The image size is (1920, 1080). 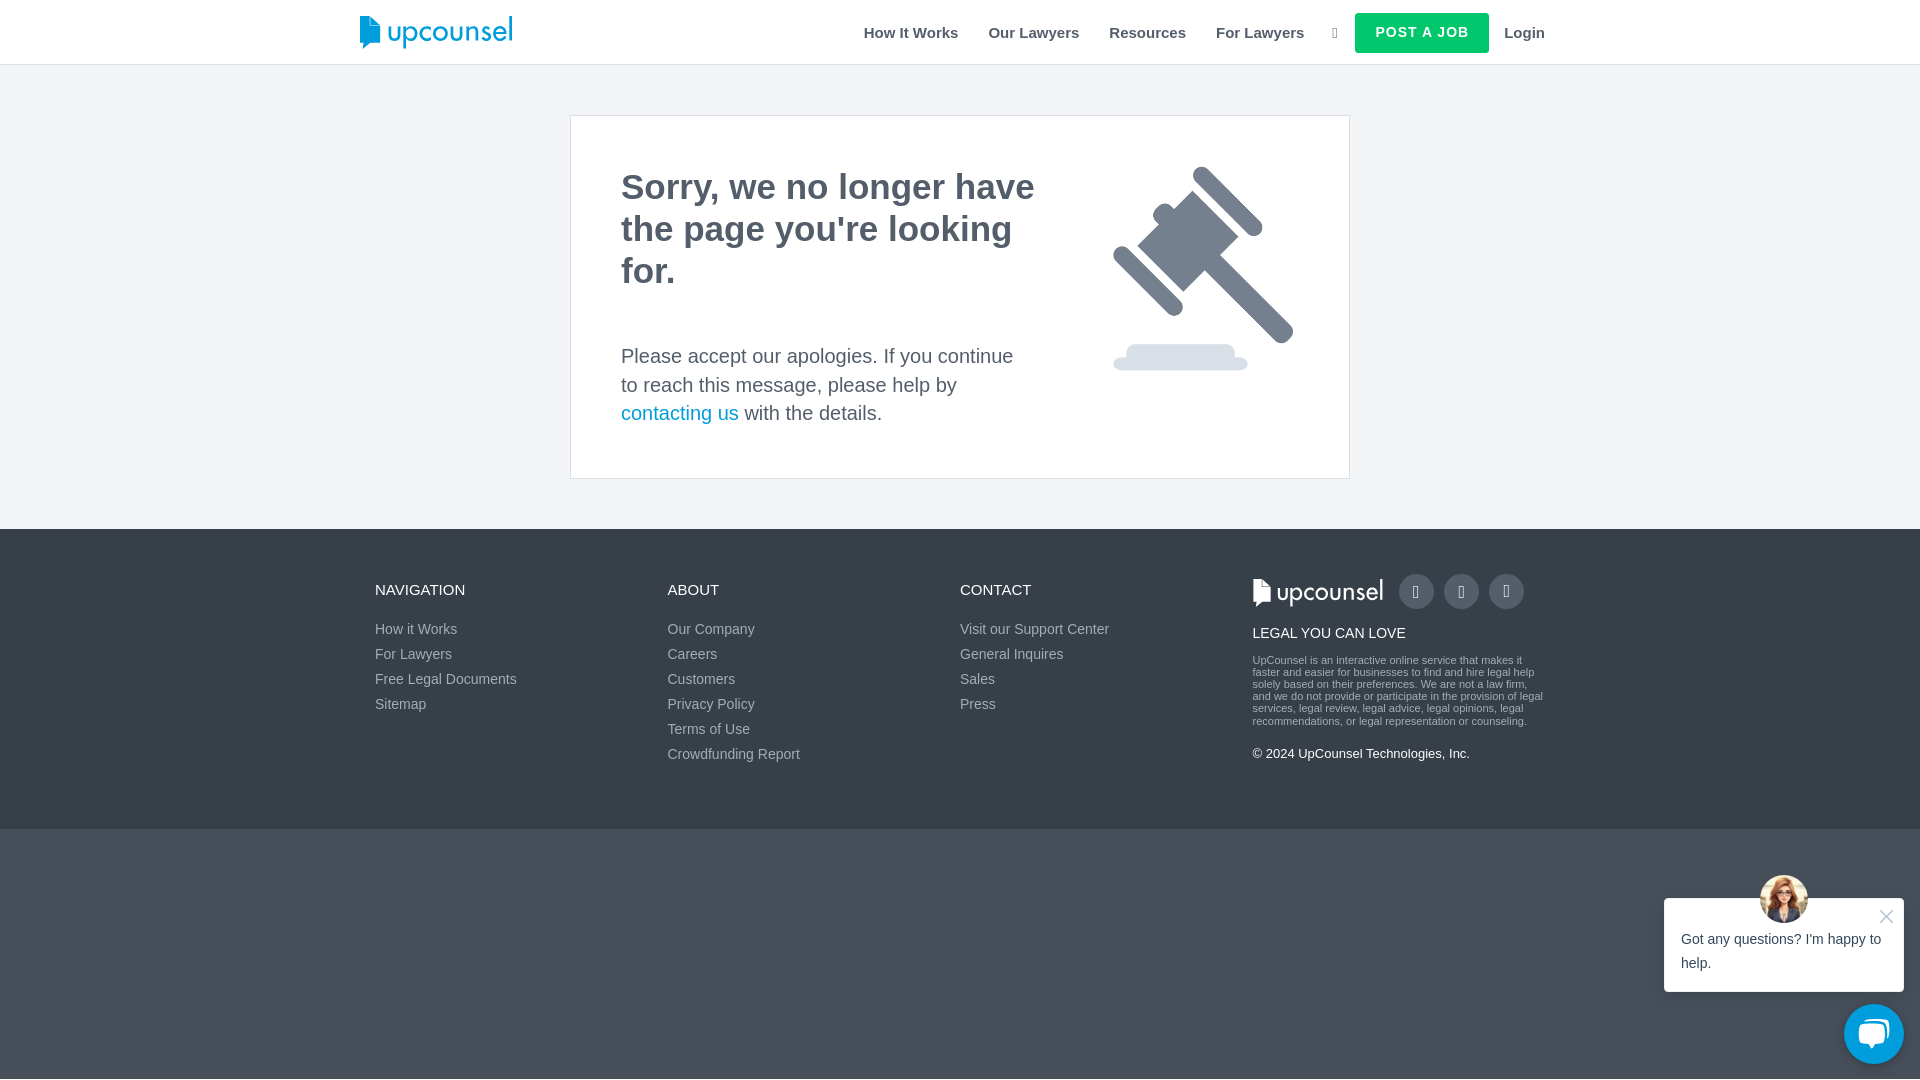 I want to click on Follow us on Twitter, so click(x=1460, y=591).